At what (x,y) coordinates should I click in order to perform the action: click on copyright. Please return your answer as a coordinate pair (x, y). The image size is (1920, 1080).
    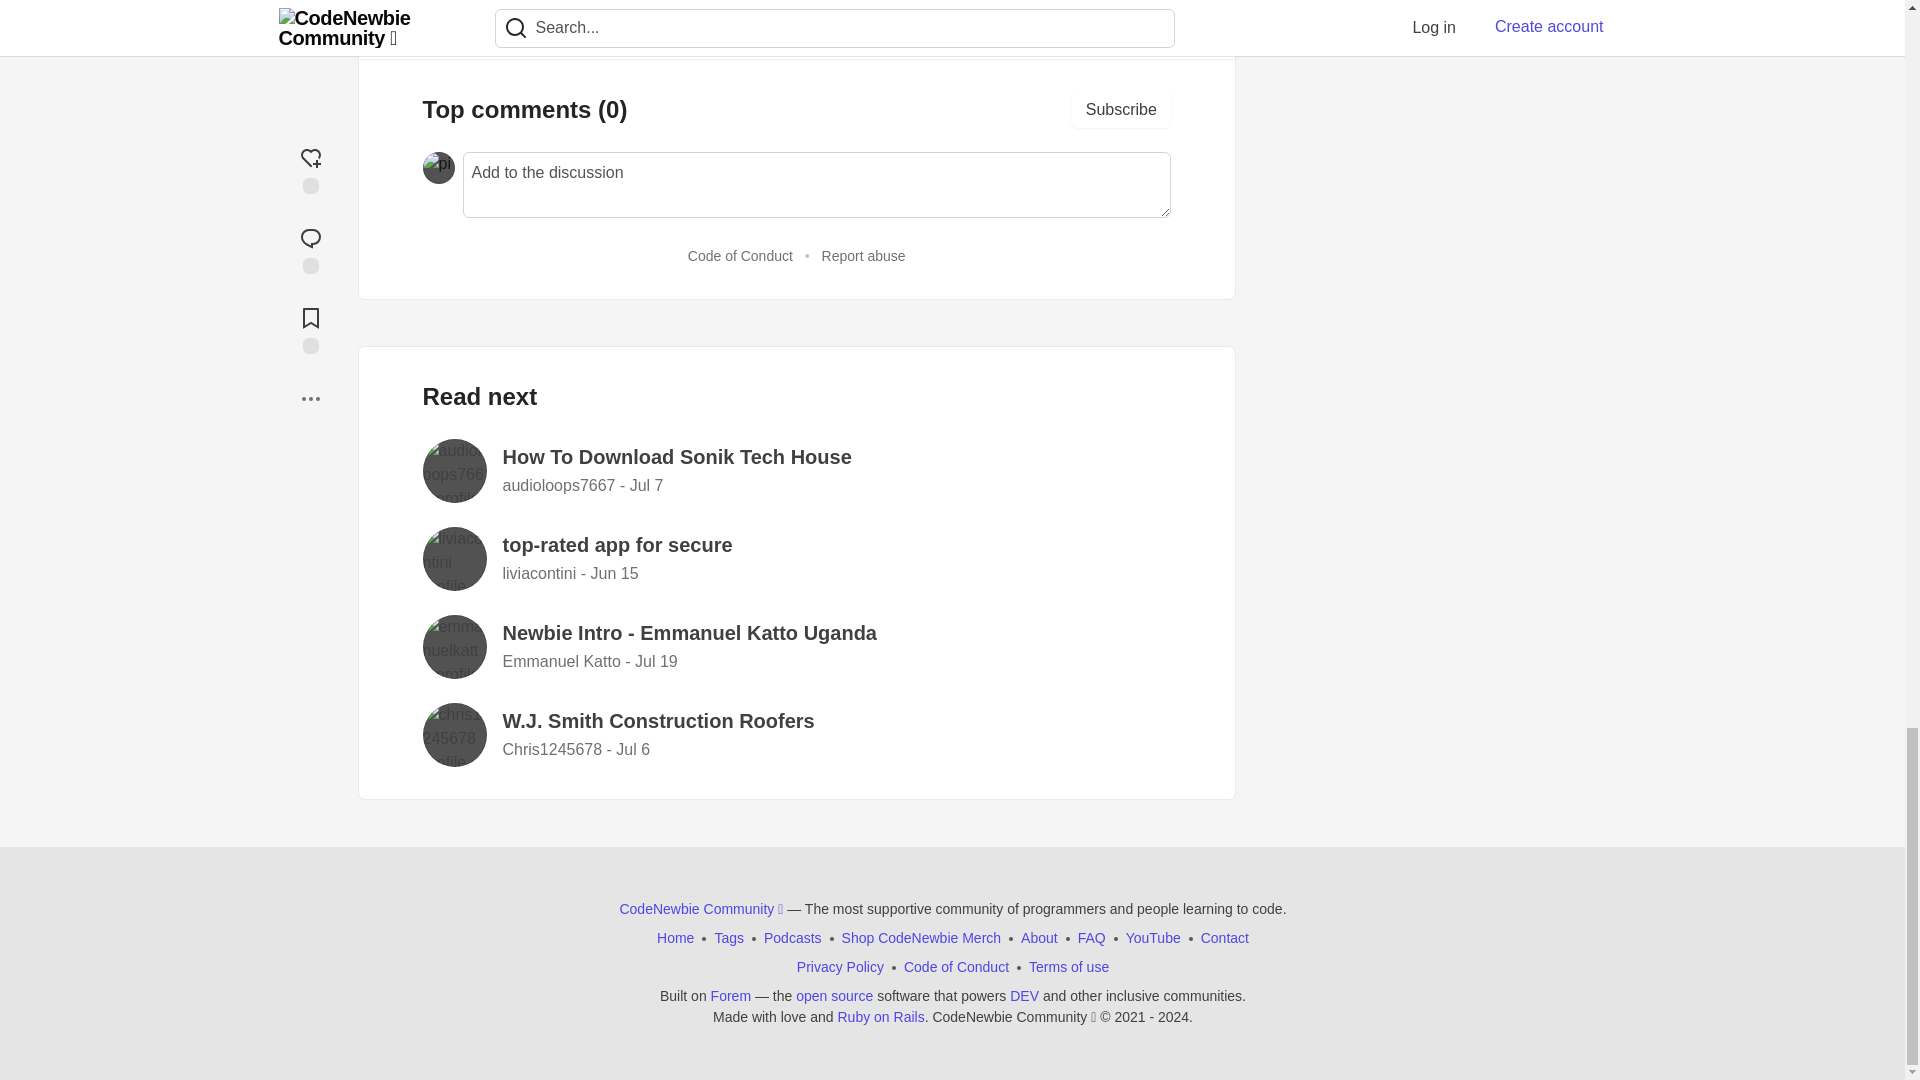
    Looking at the image, I should click on (1104, 1016).